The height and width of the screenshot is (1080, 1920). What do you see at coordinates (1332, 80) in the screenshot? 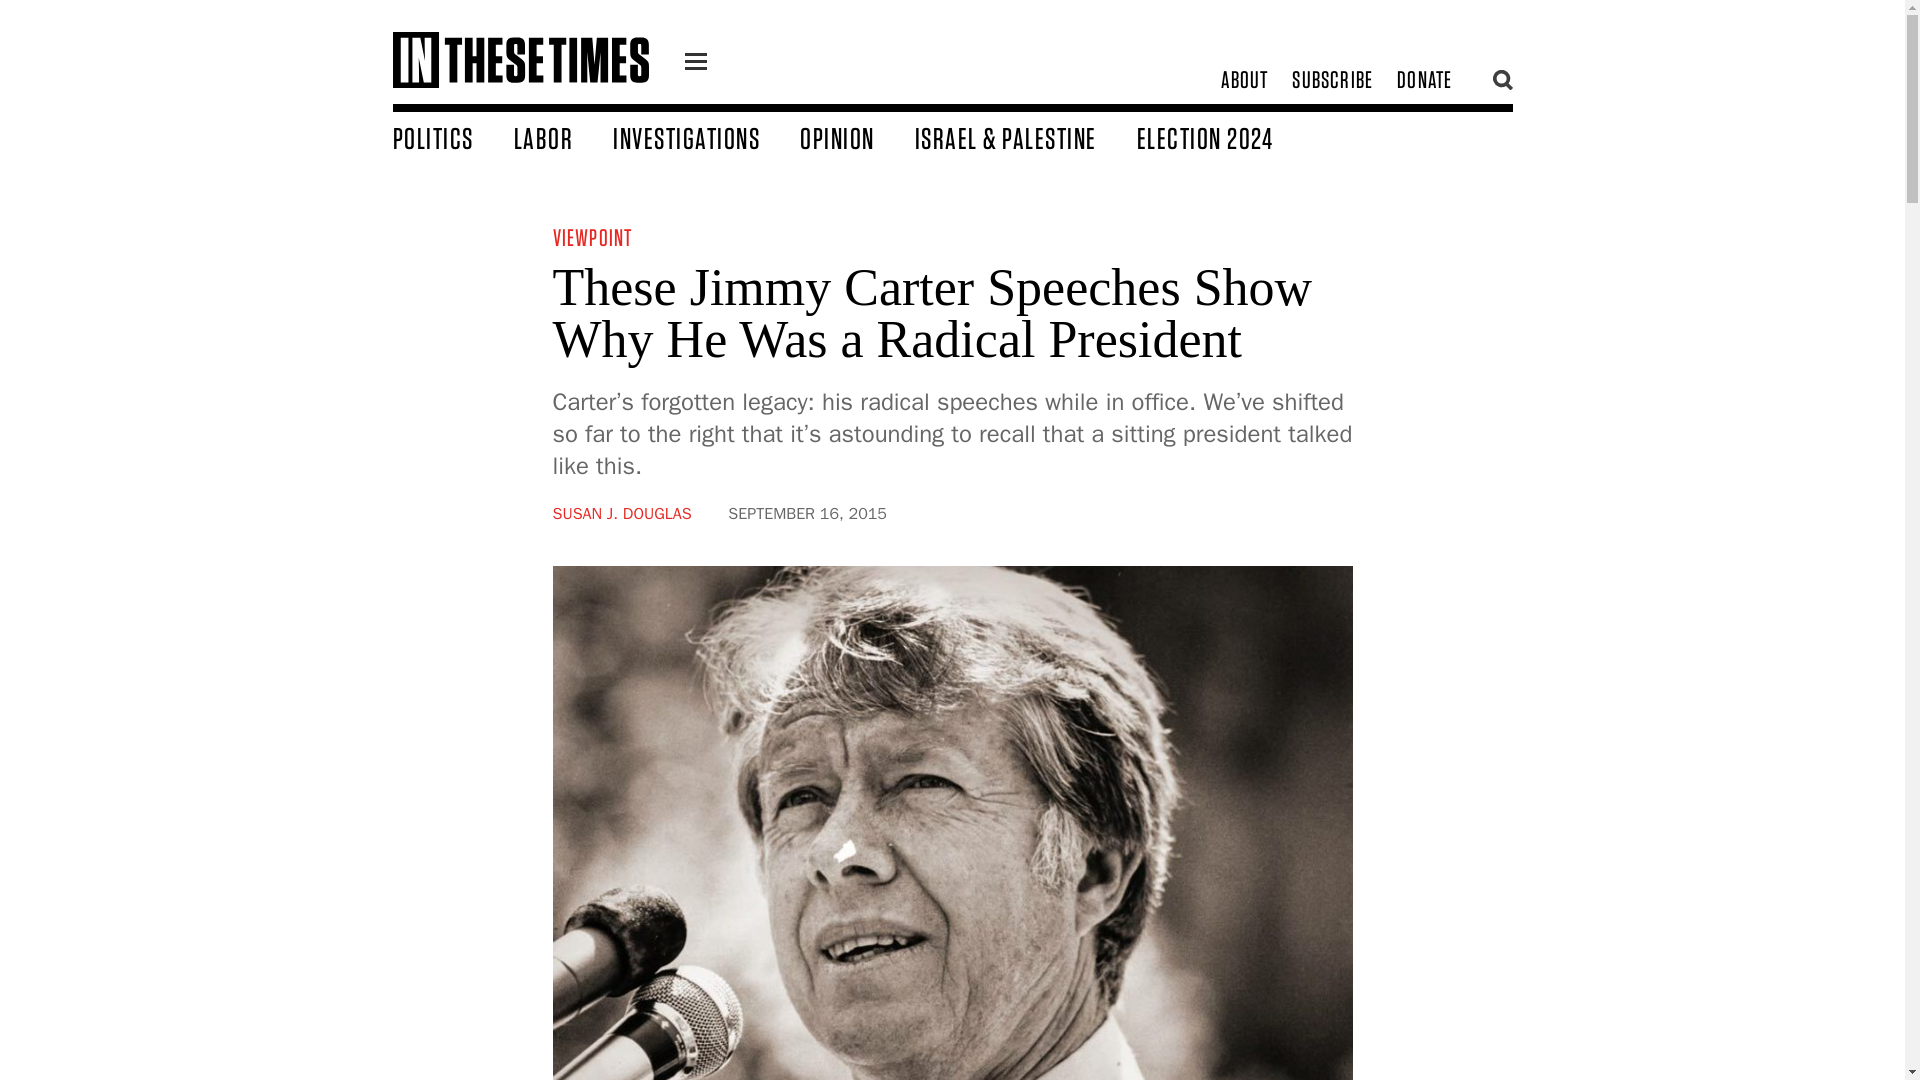
I see `SUBSCRIBE` at bounding box center [1332, 80].